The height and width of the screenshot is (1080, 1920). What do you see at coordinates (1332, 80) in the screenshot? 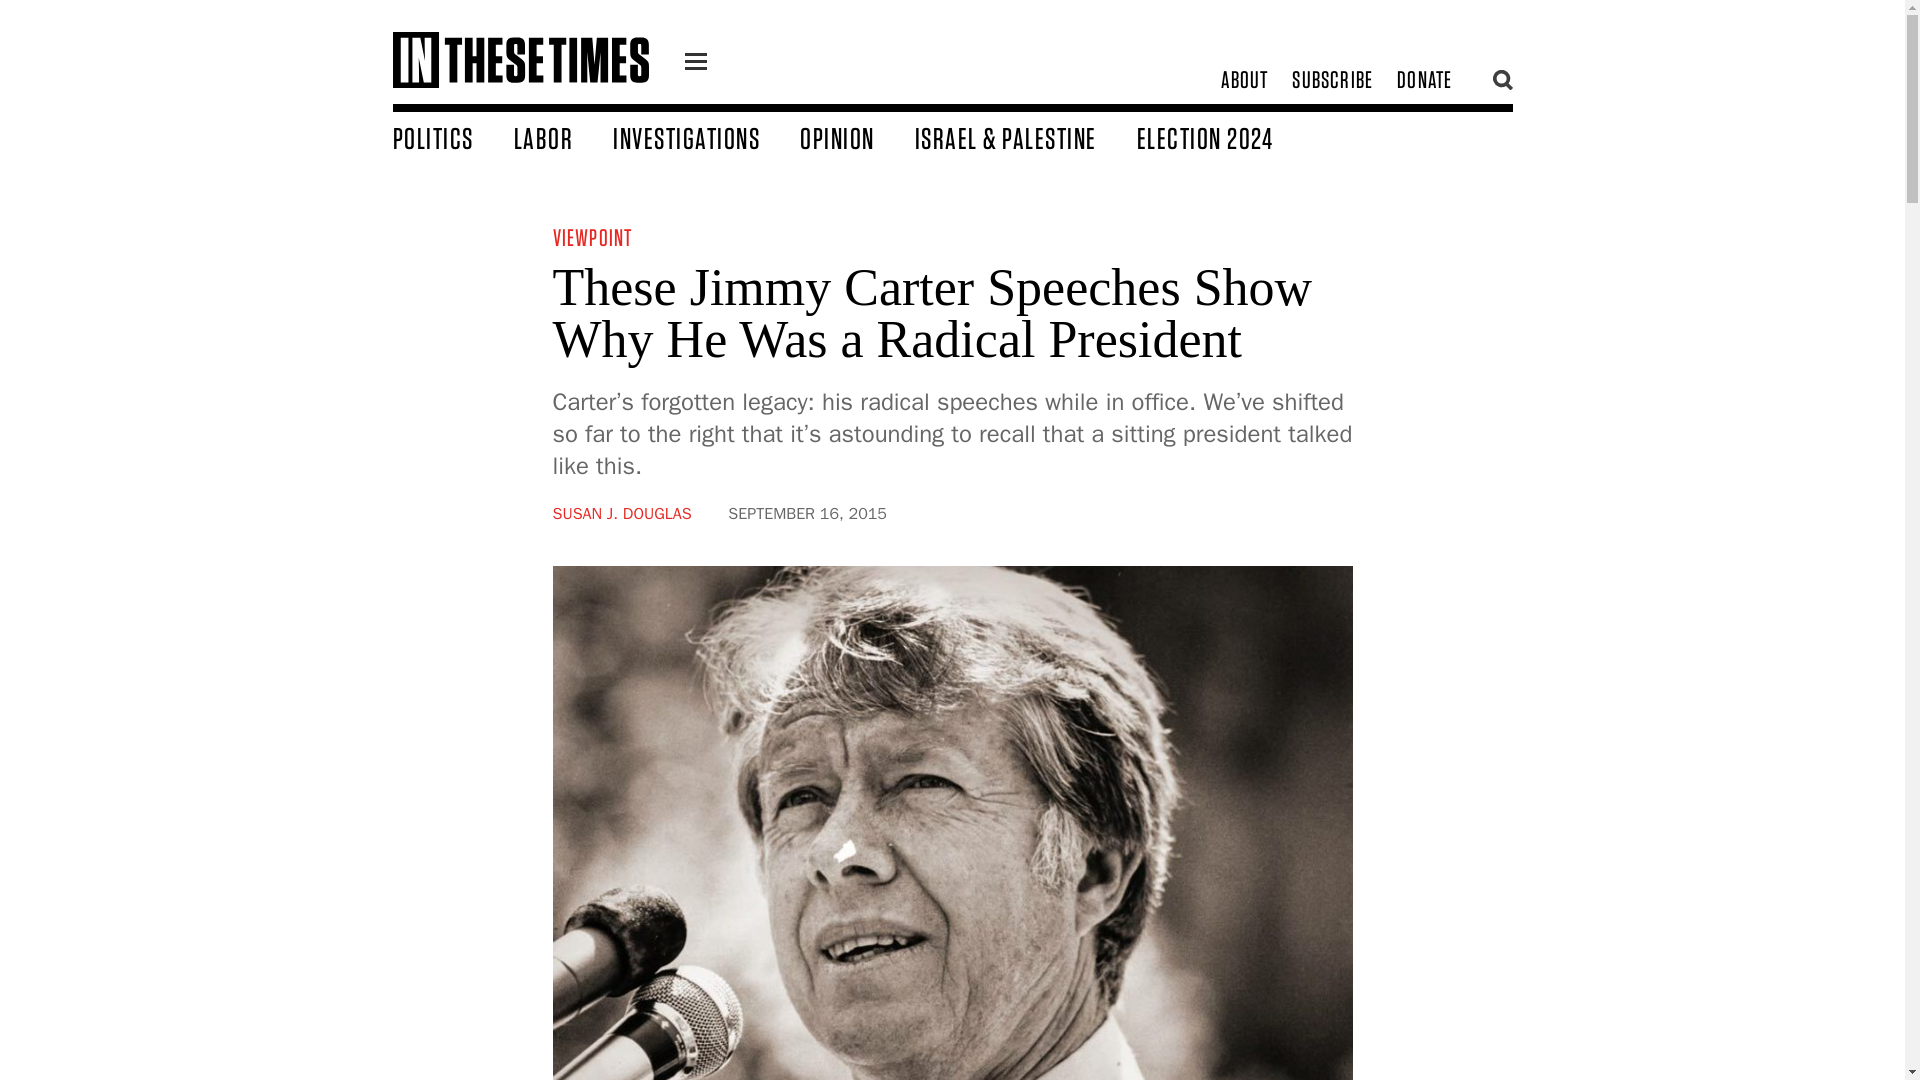
I see `SUBSCRIBE` at bounding box center [1332, 80].